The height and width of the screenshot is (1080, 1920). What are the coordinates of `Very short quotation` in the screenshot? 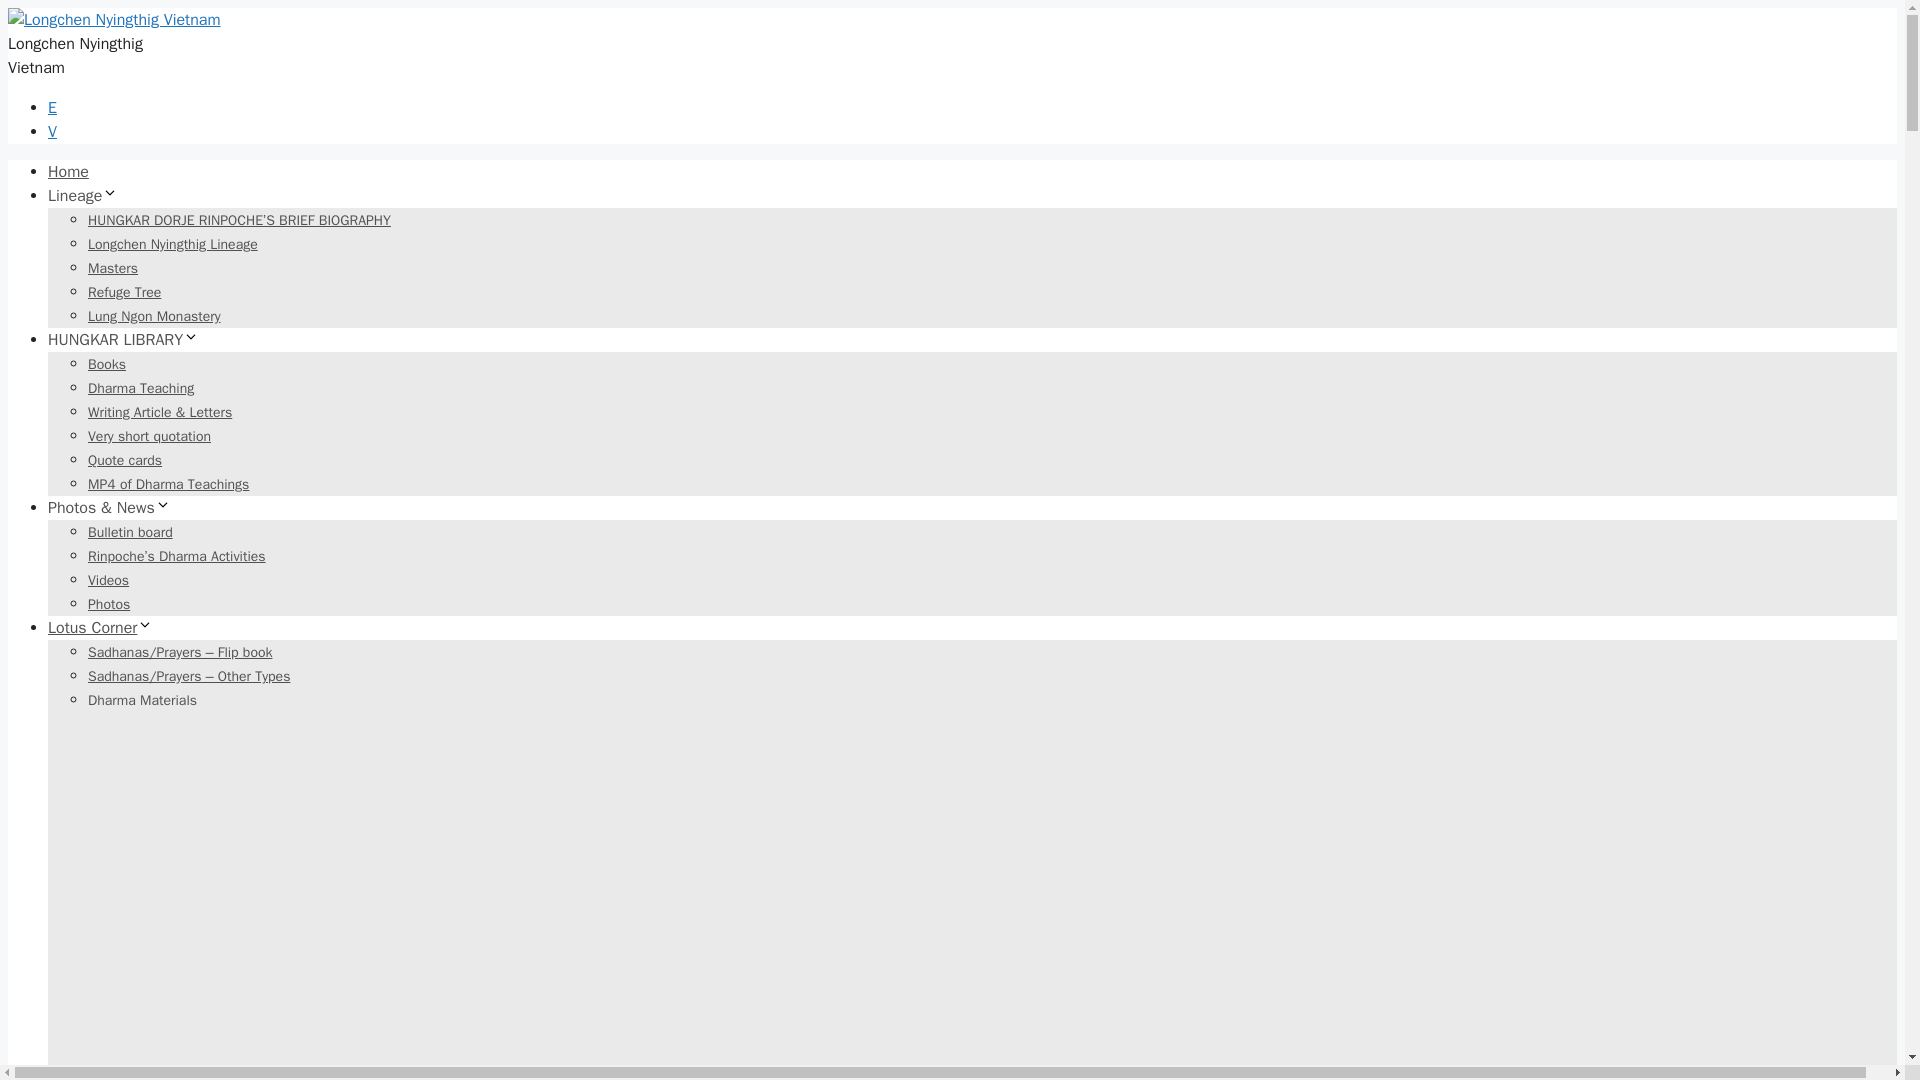 It's located at (150, 436).